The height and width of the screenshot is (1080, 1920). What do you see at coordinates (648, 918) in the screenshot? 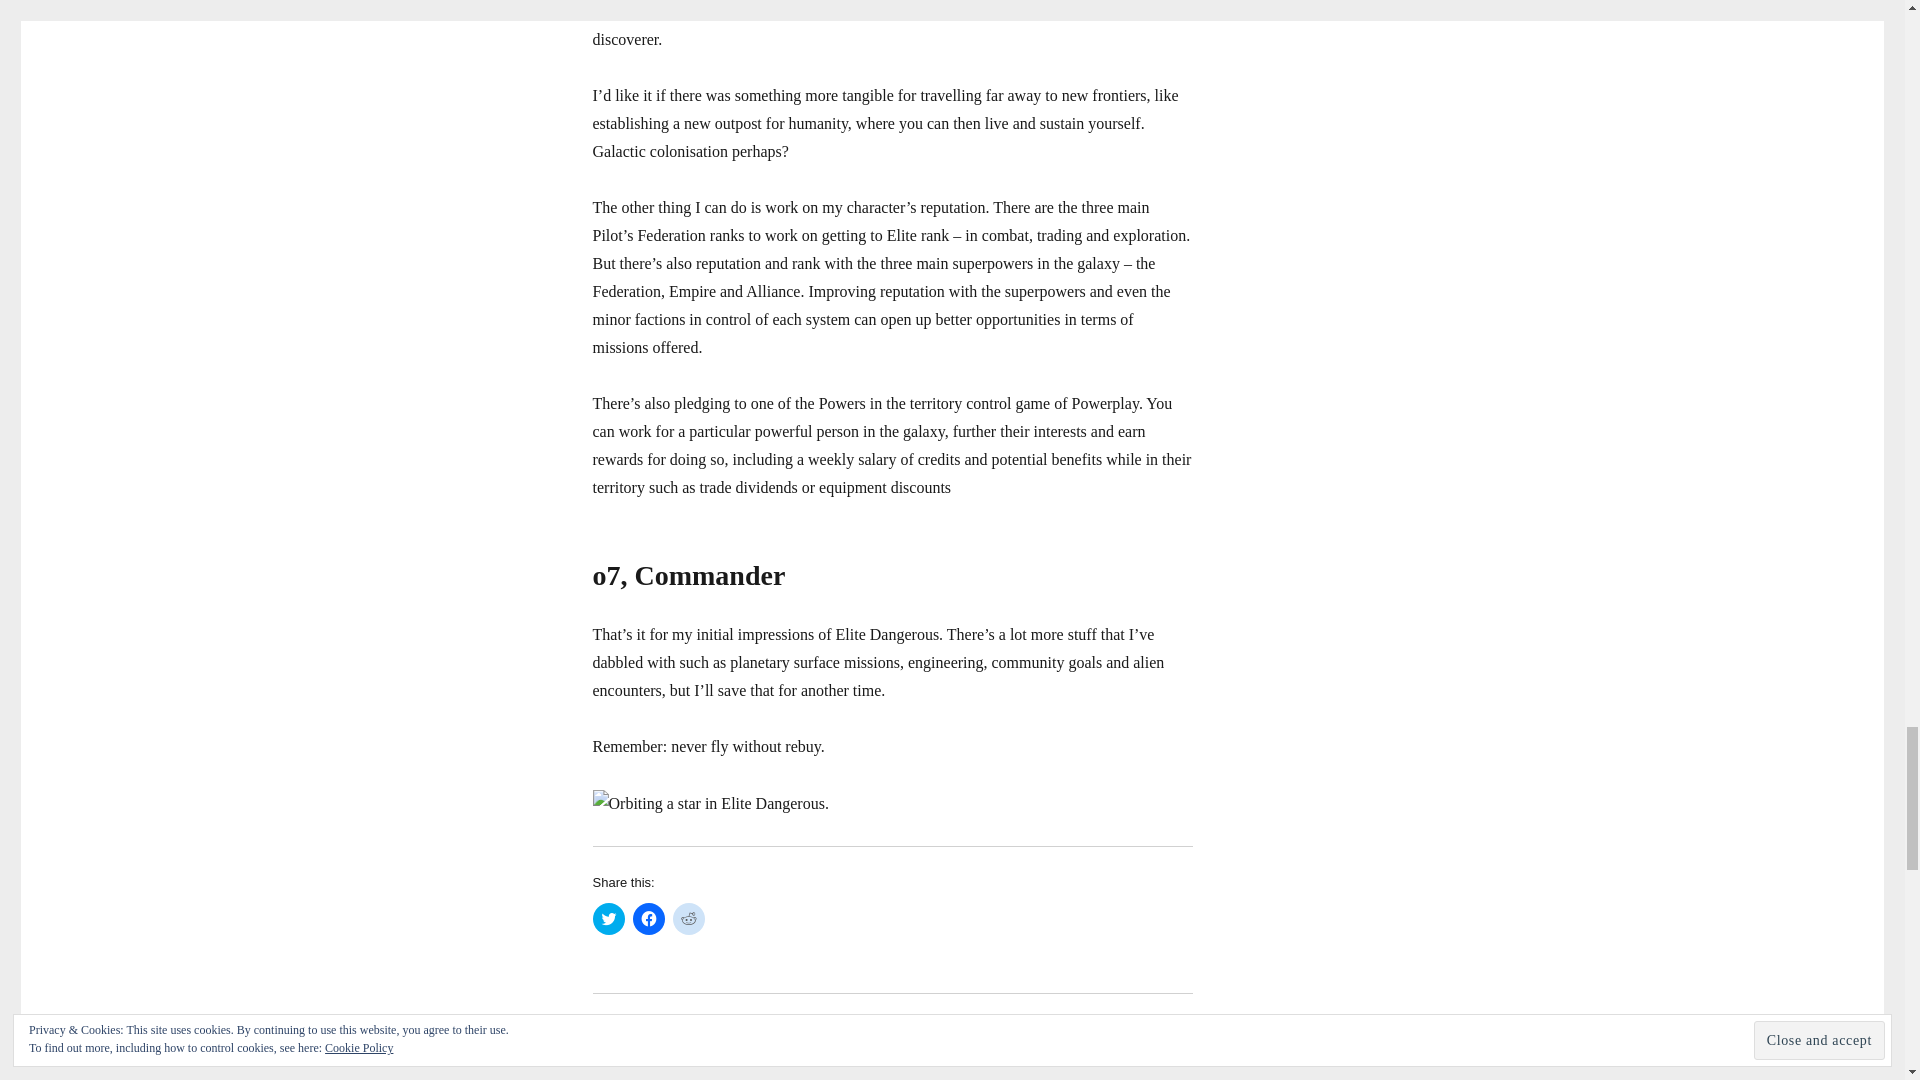
I see `Click to share on Facebook` at bounding box center [648, 918].